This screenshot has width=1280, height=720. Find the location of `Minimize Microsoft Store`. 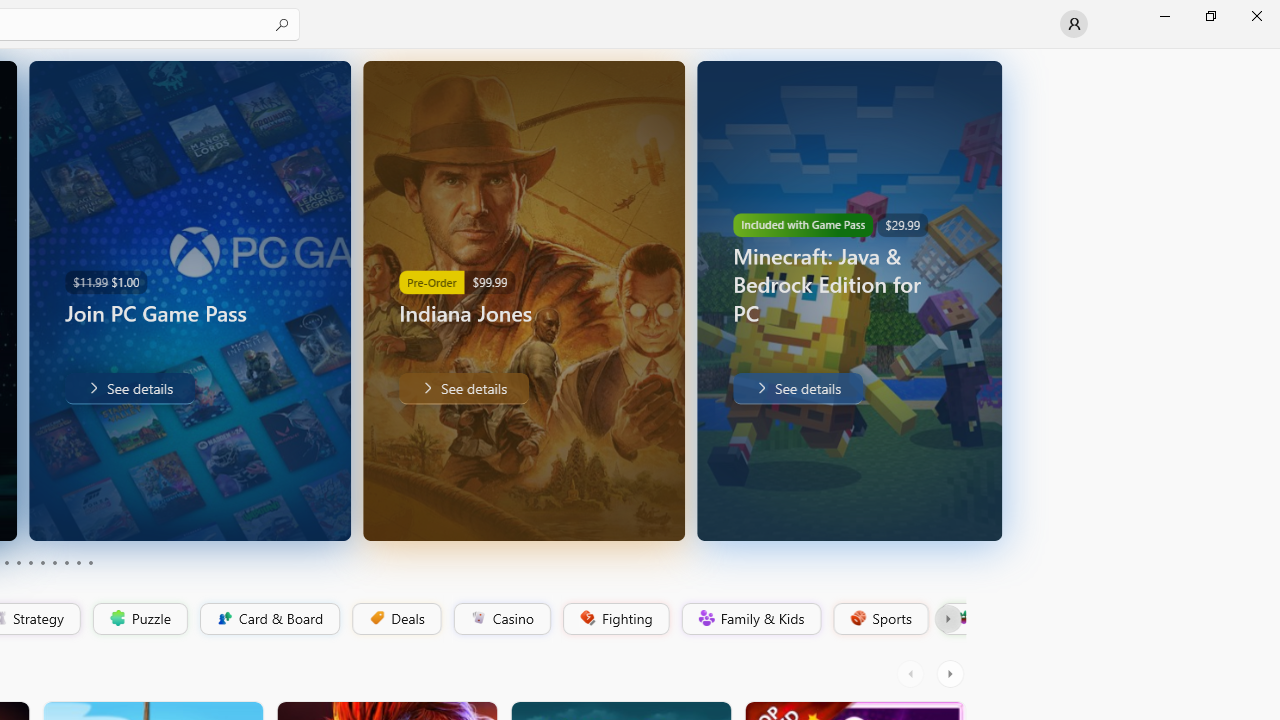

Minimize Microsoft Store is located at coordinates (1164, 16).